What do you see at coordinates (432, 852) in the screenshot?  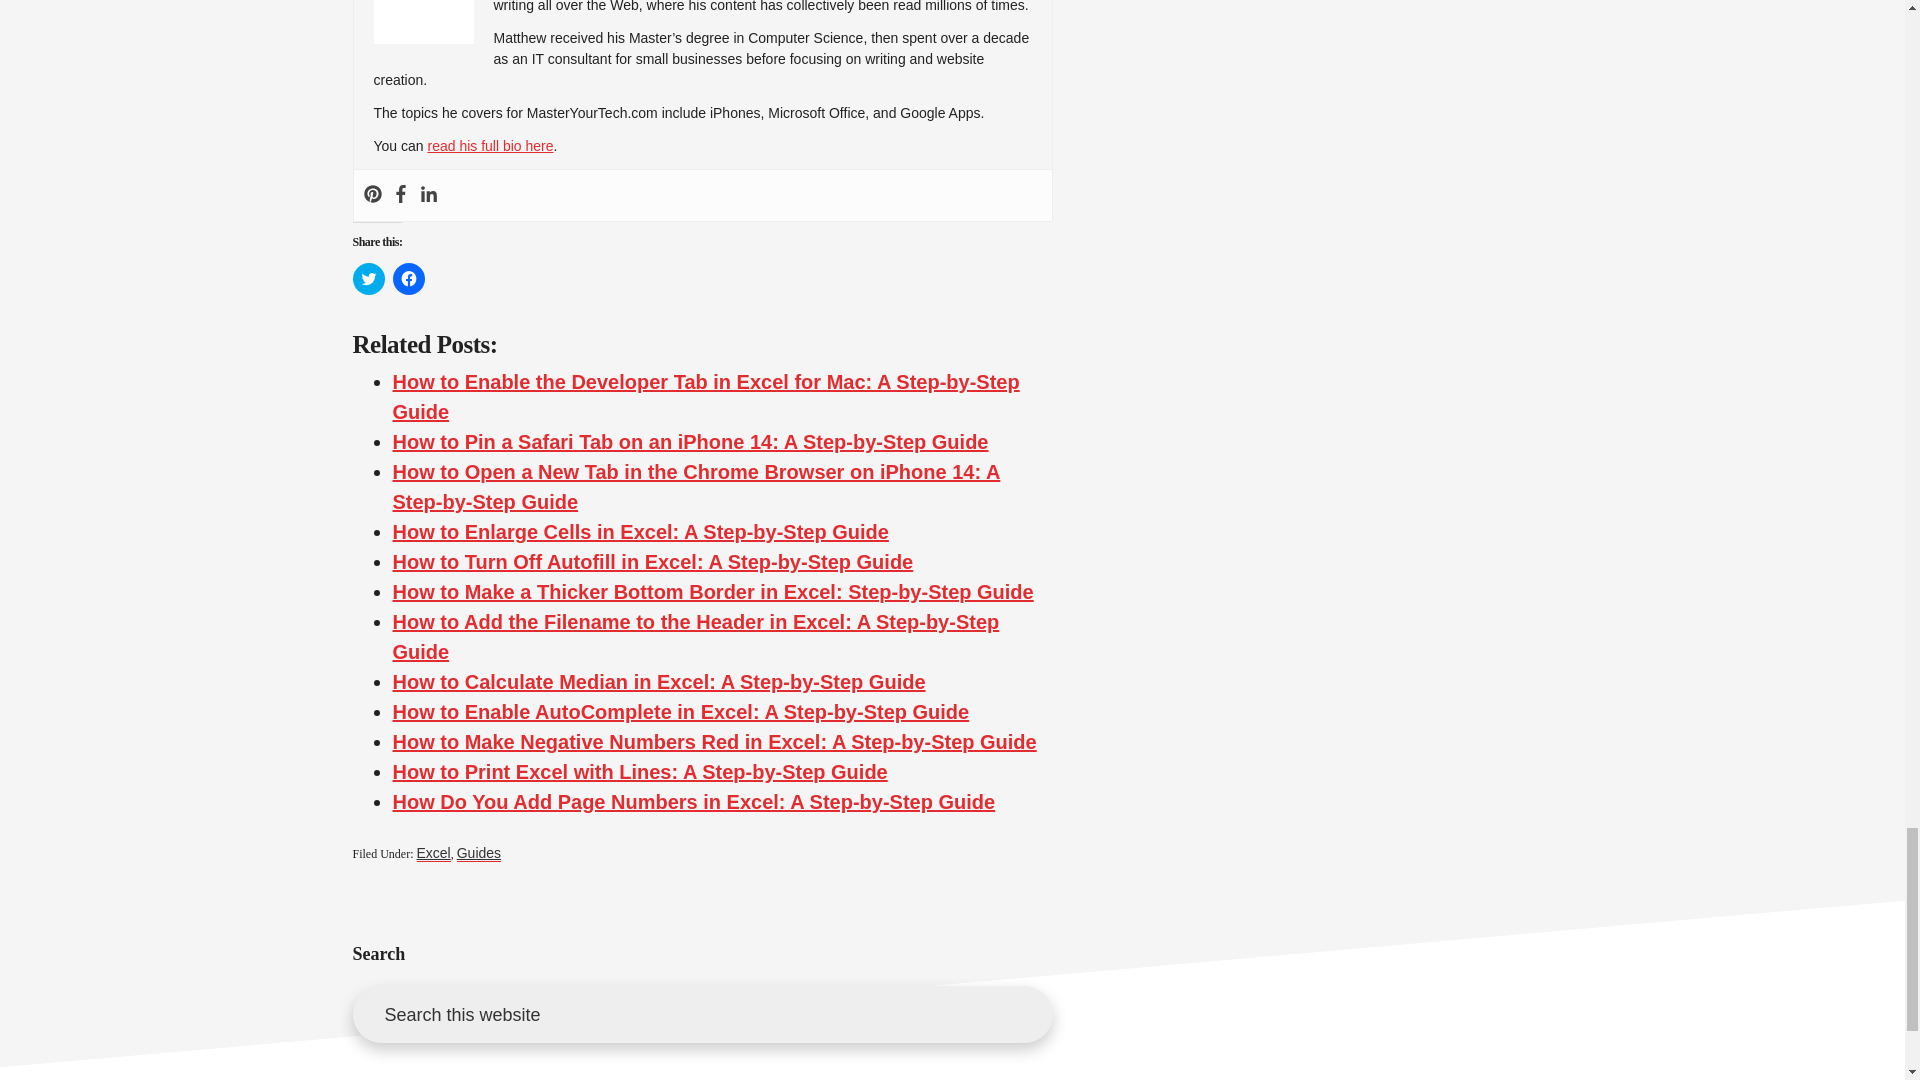 I see `Excel` at bounding box center [432, 852].